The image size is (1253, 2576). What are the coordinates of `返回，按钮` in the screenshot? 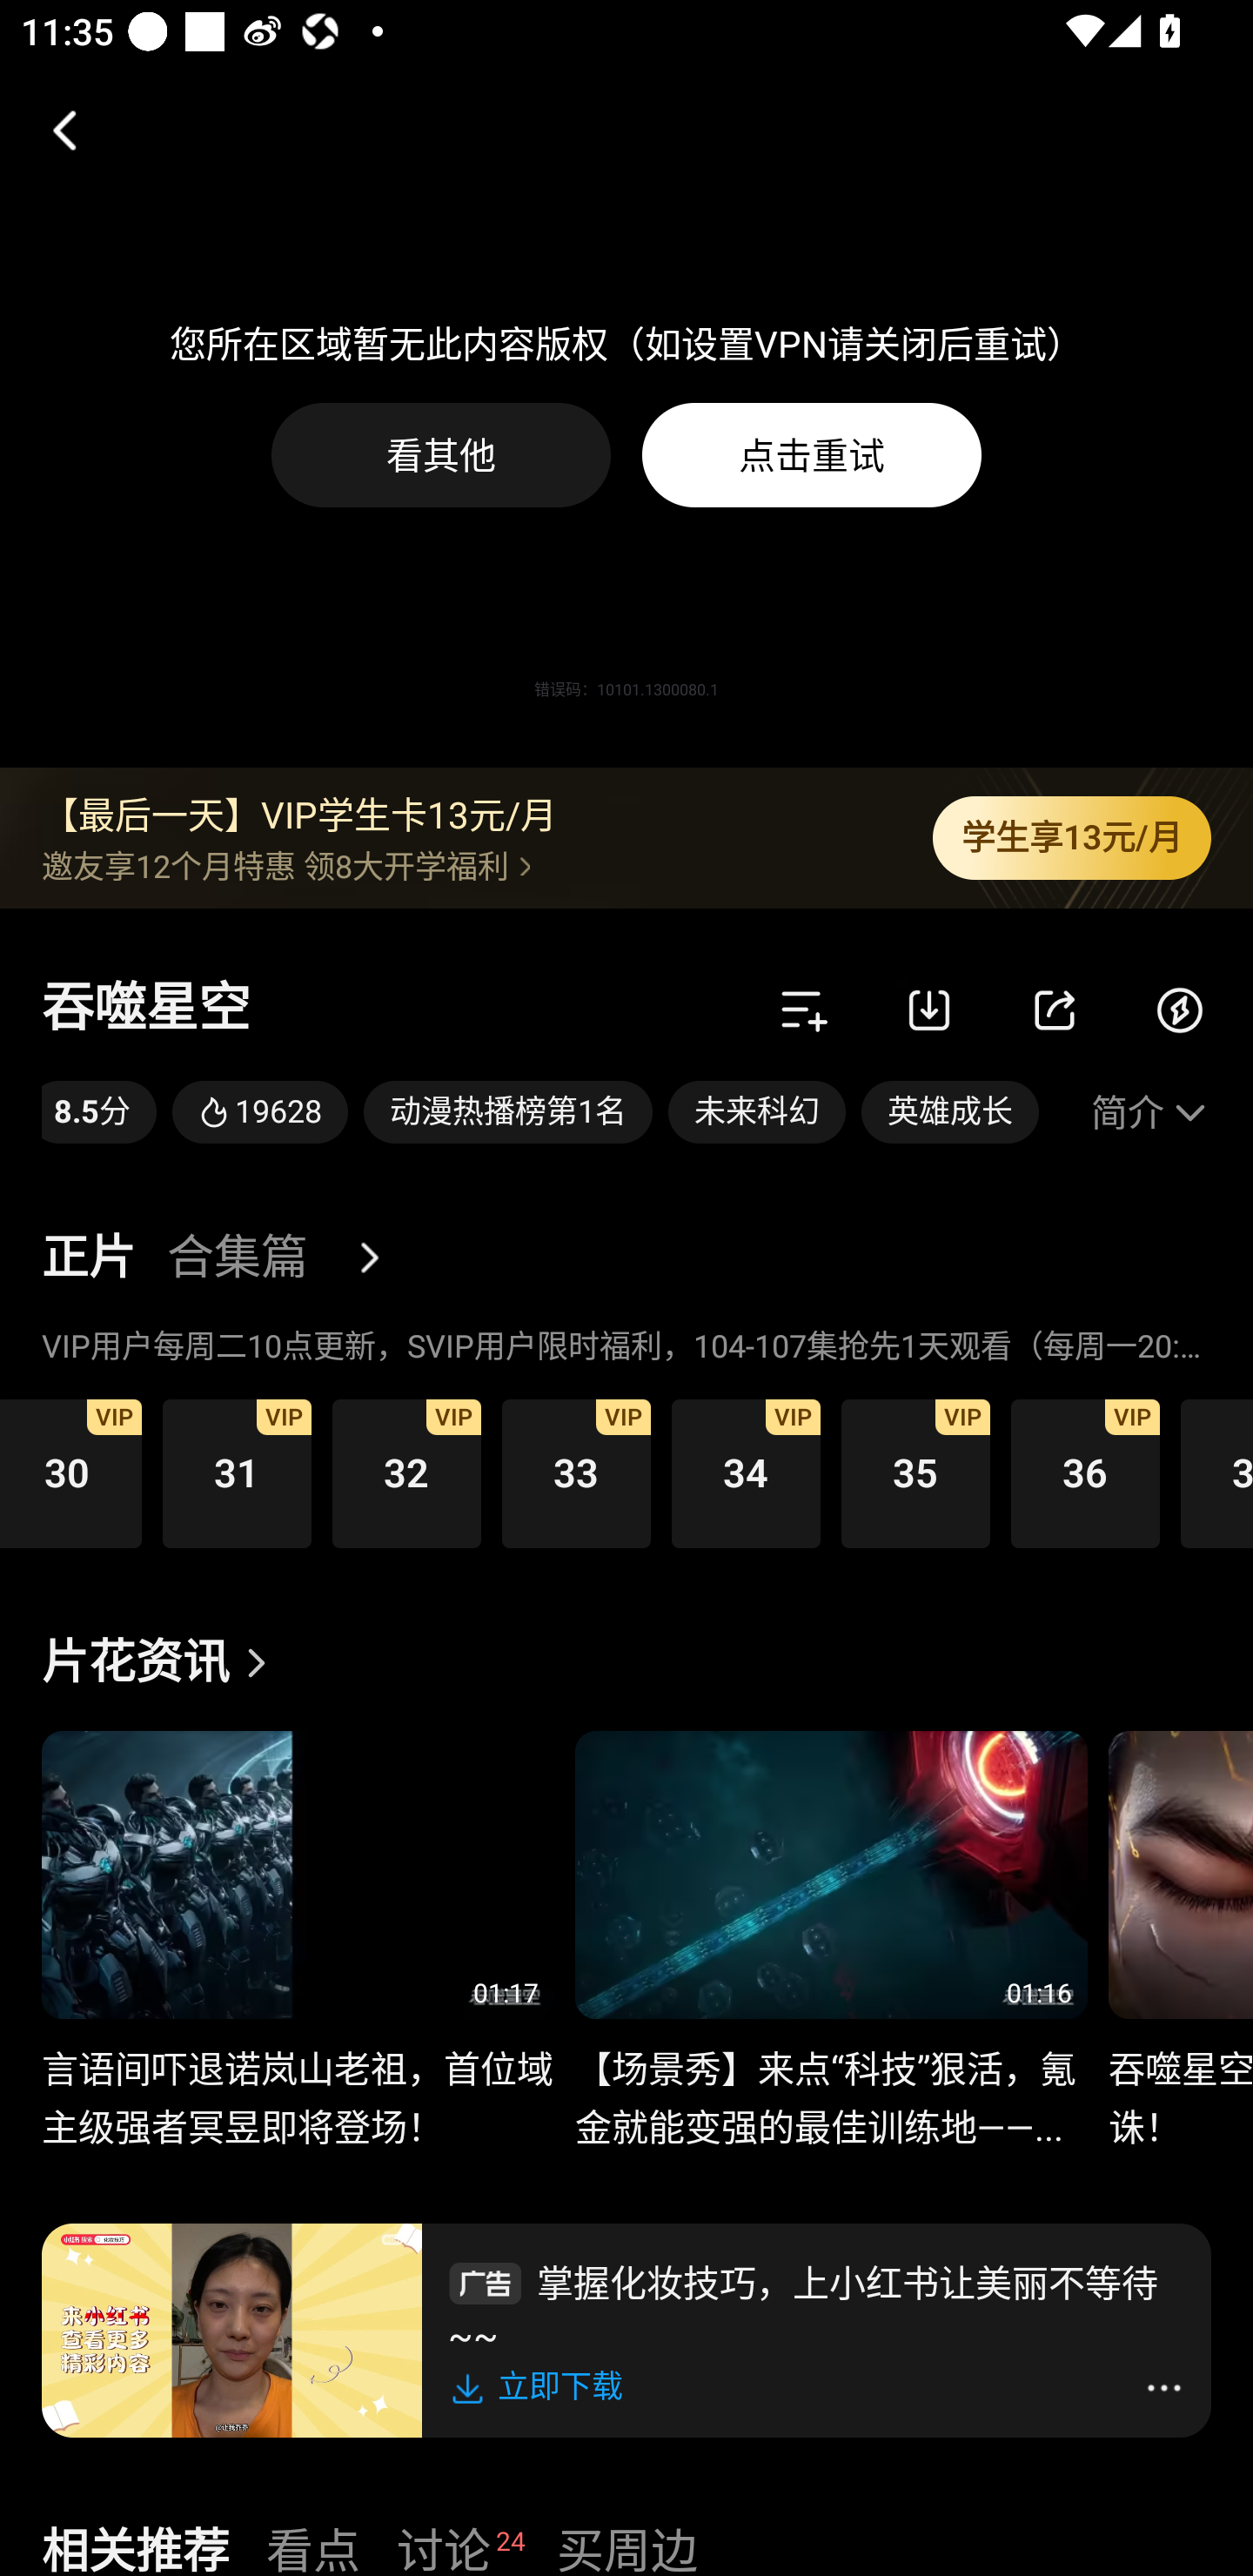 It's located at (52, 130).